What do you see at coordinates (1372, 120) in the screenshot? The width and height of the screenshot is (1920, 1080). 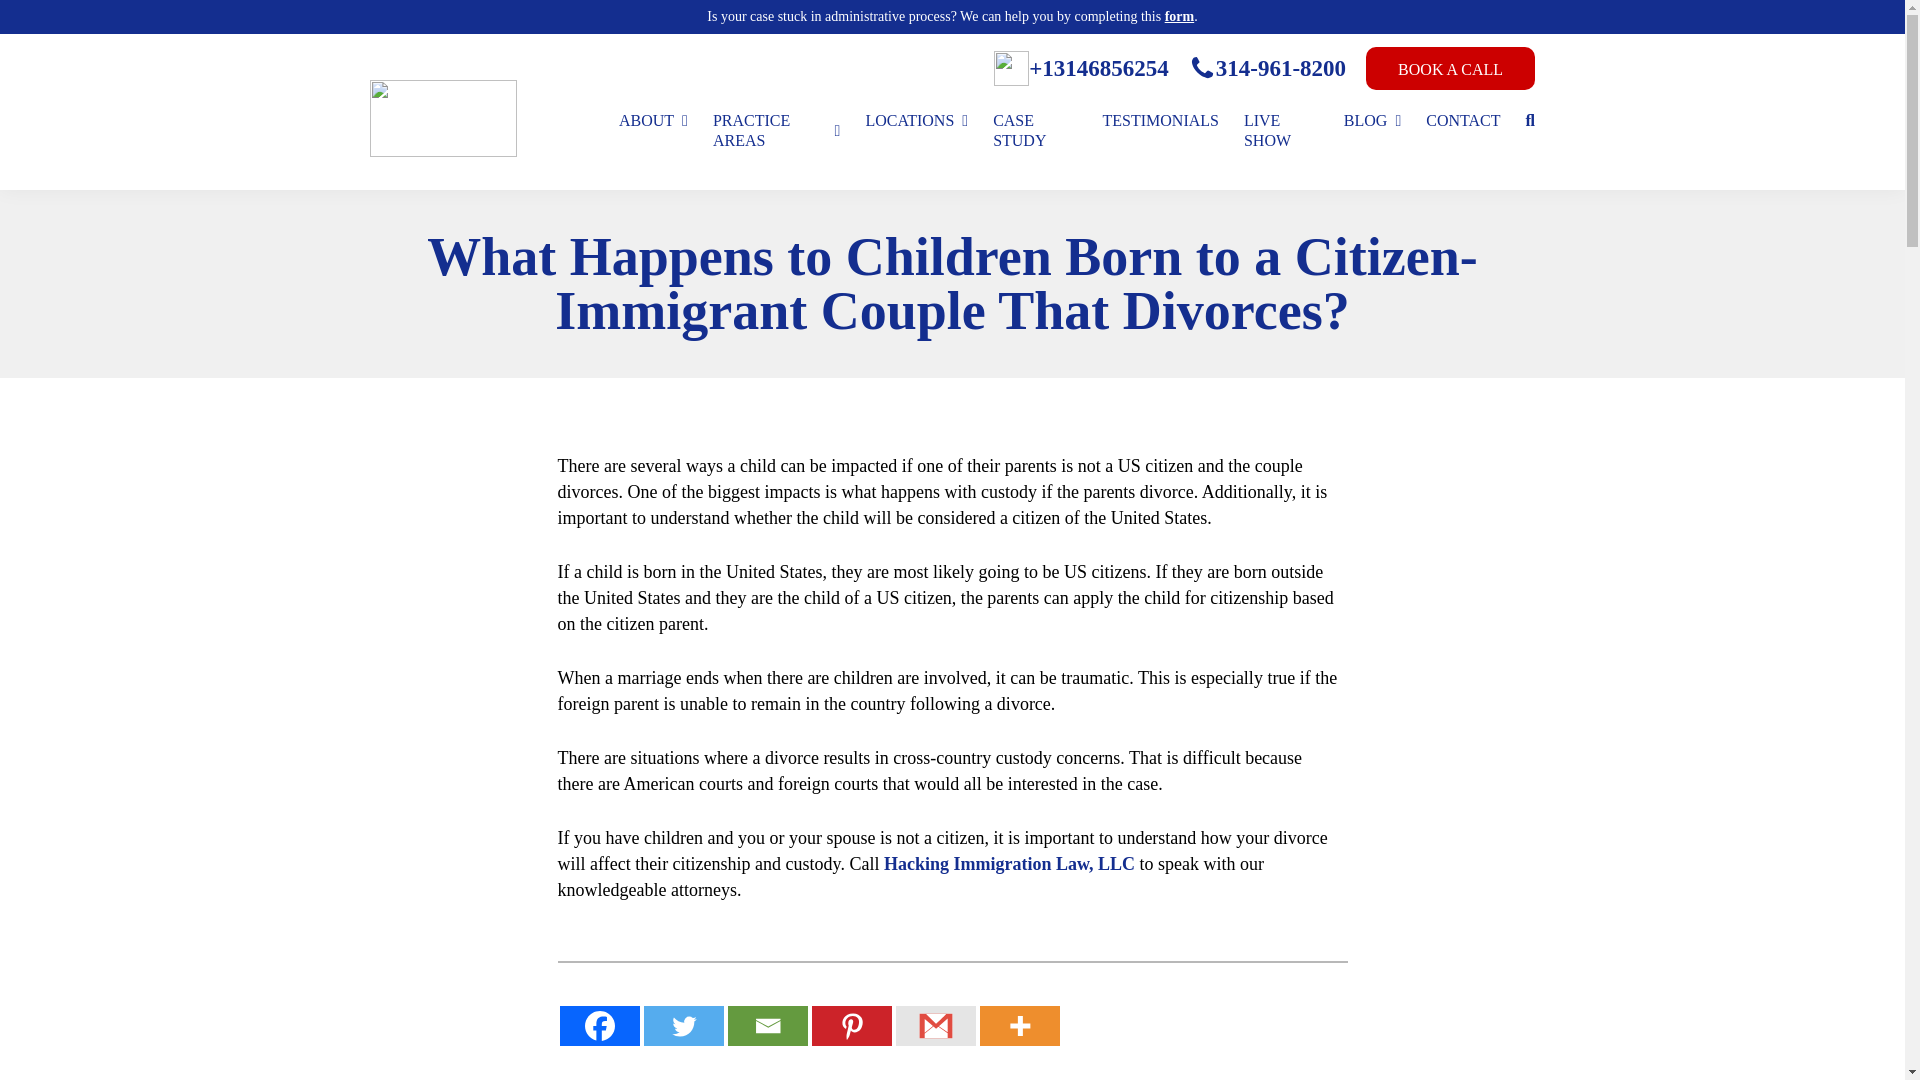 I see `BLOG` at bounding box center [1372, 120].